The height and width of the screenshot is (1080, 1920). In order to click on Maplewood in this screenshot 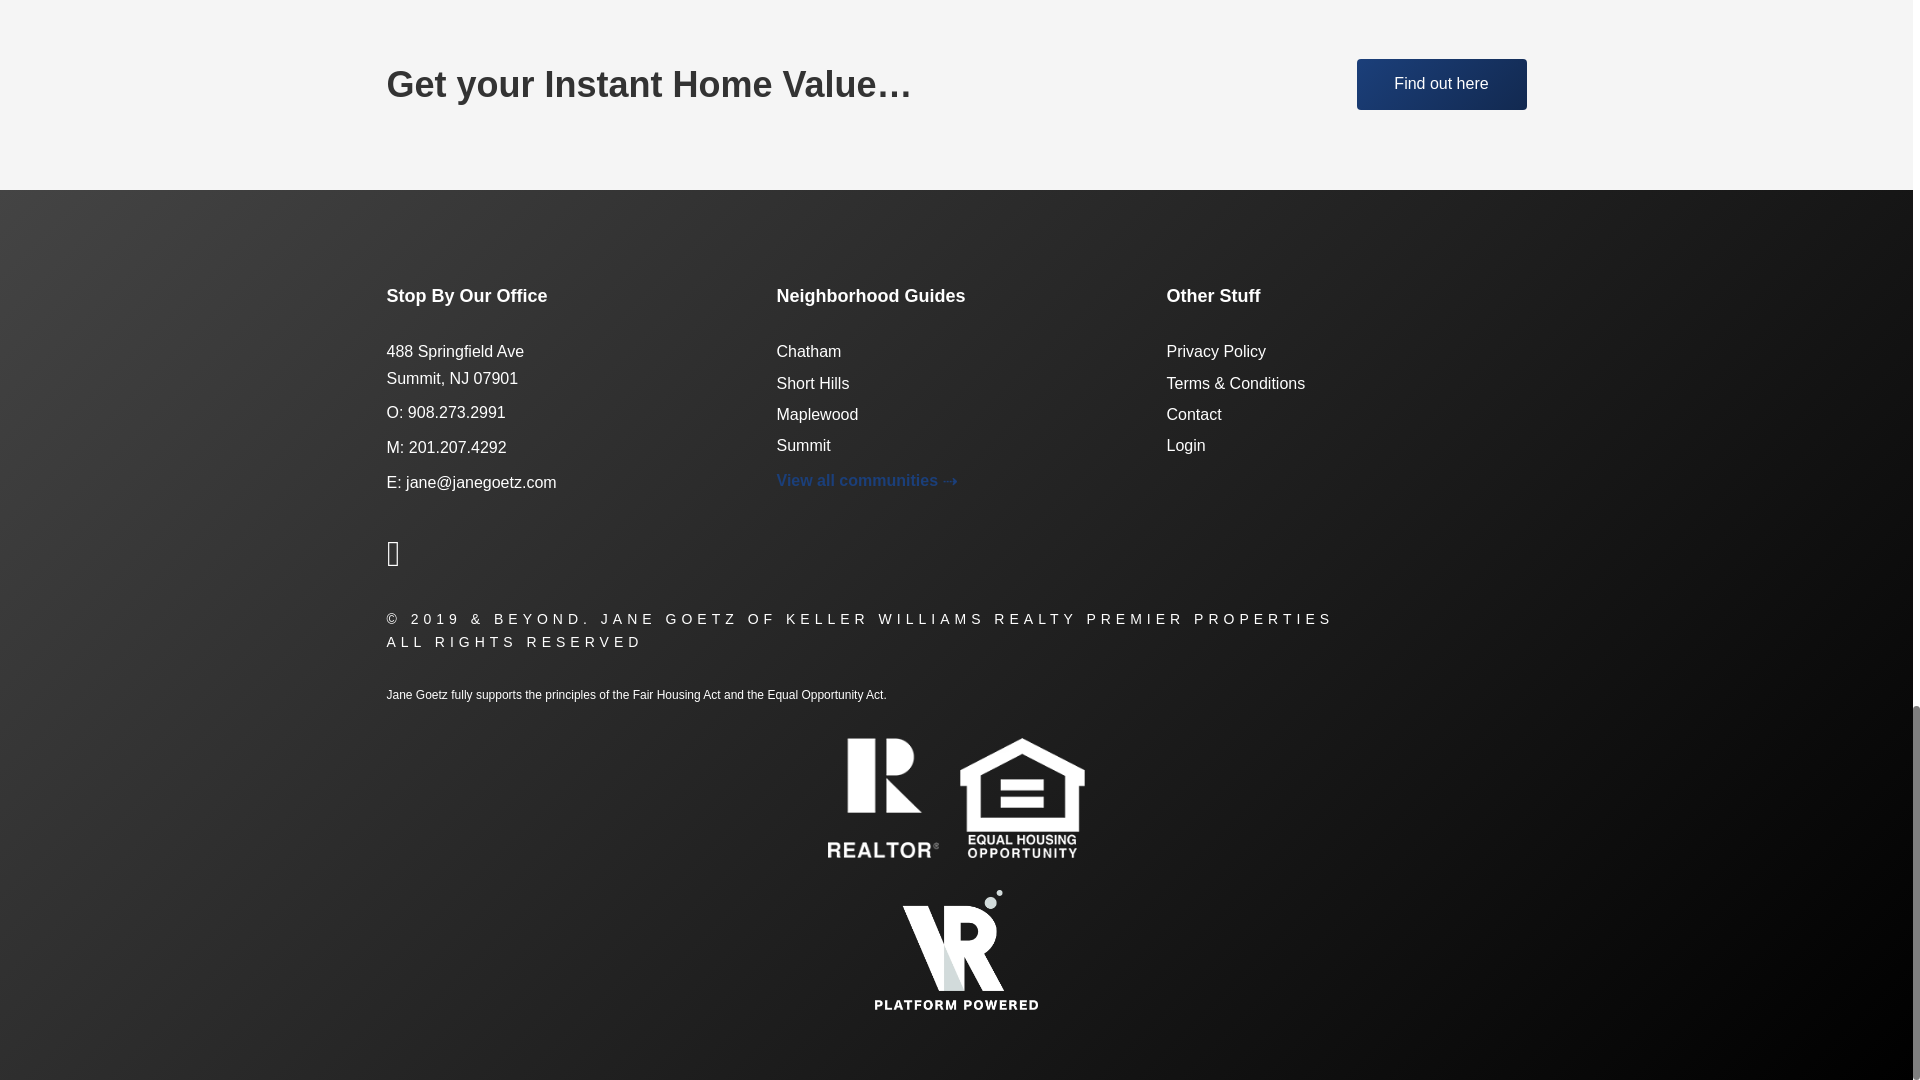, I will do `click(816, 414)`.